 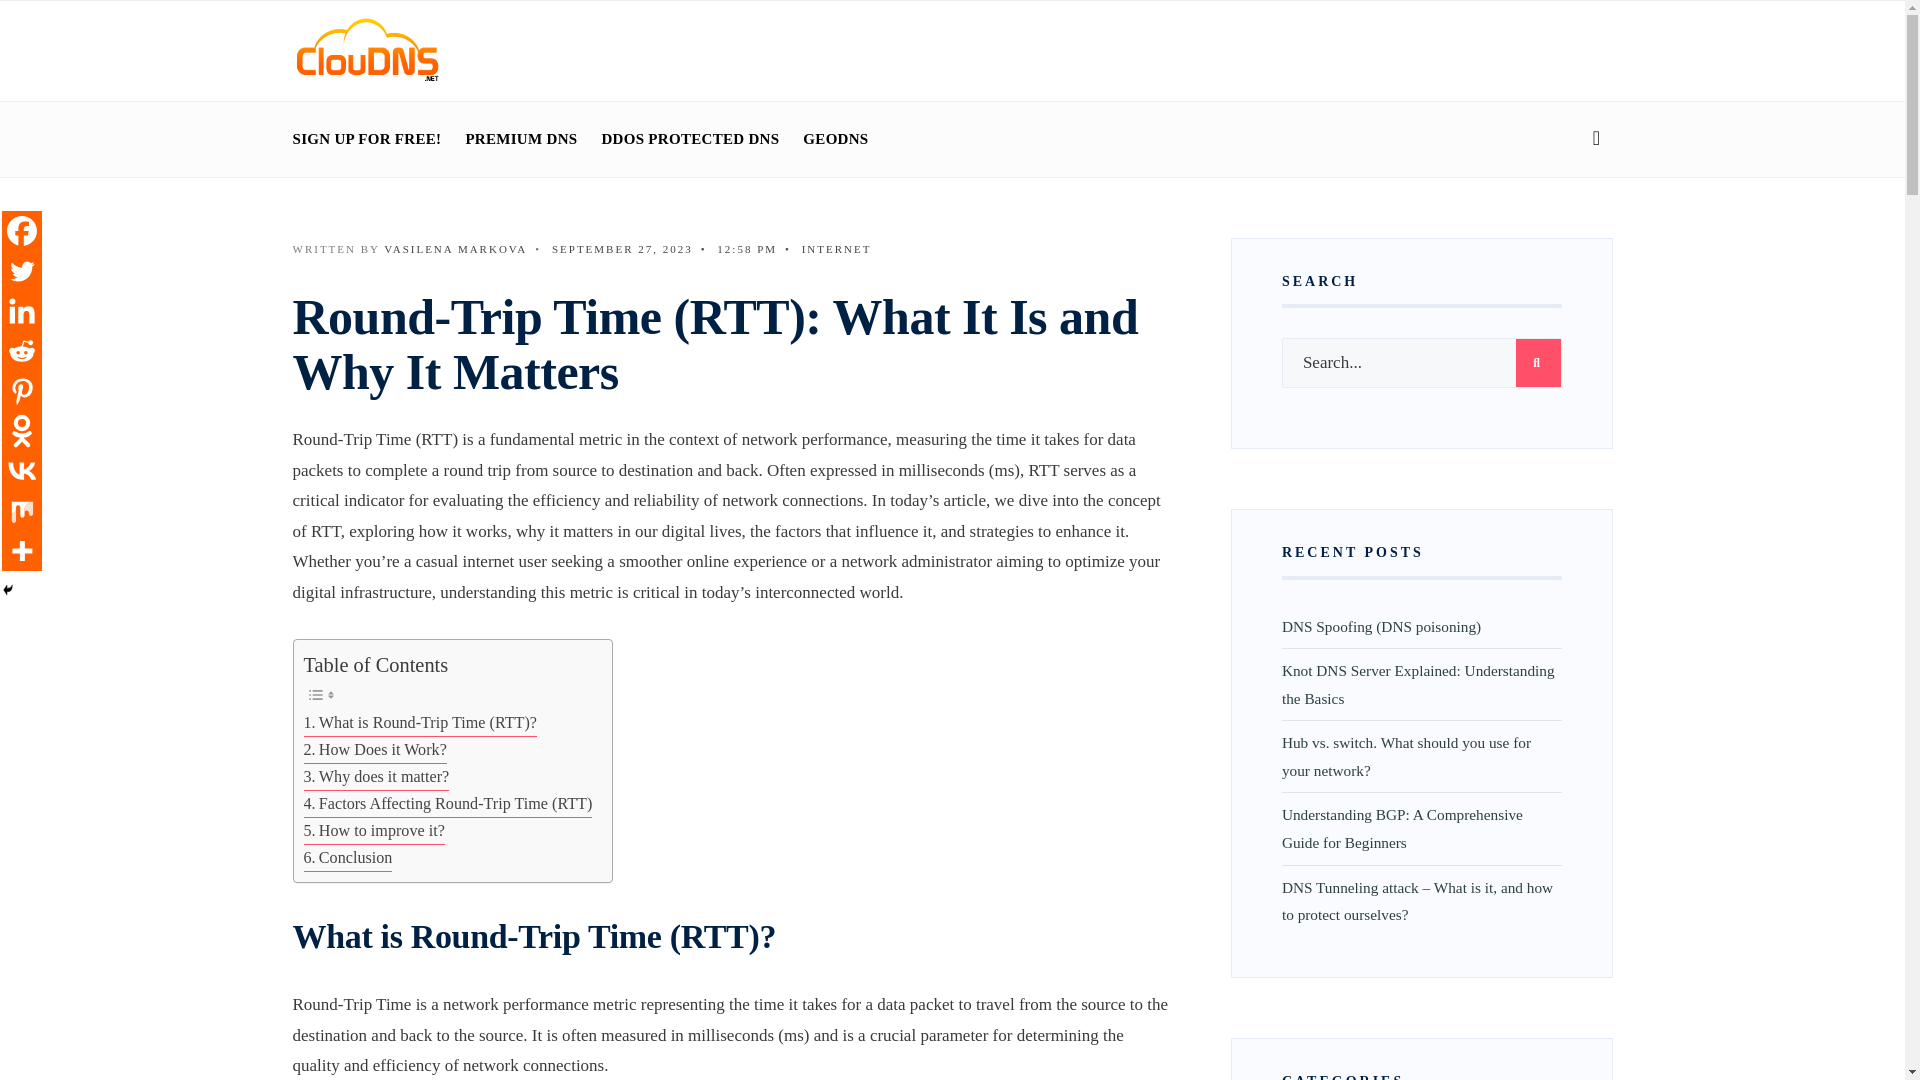 I want to click on Search..., so click(x=1422, y=362).